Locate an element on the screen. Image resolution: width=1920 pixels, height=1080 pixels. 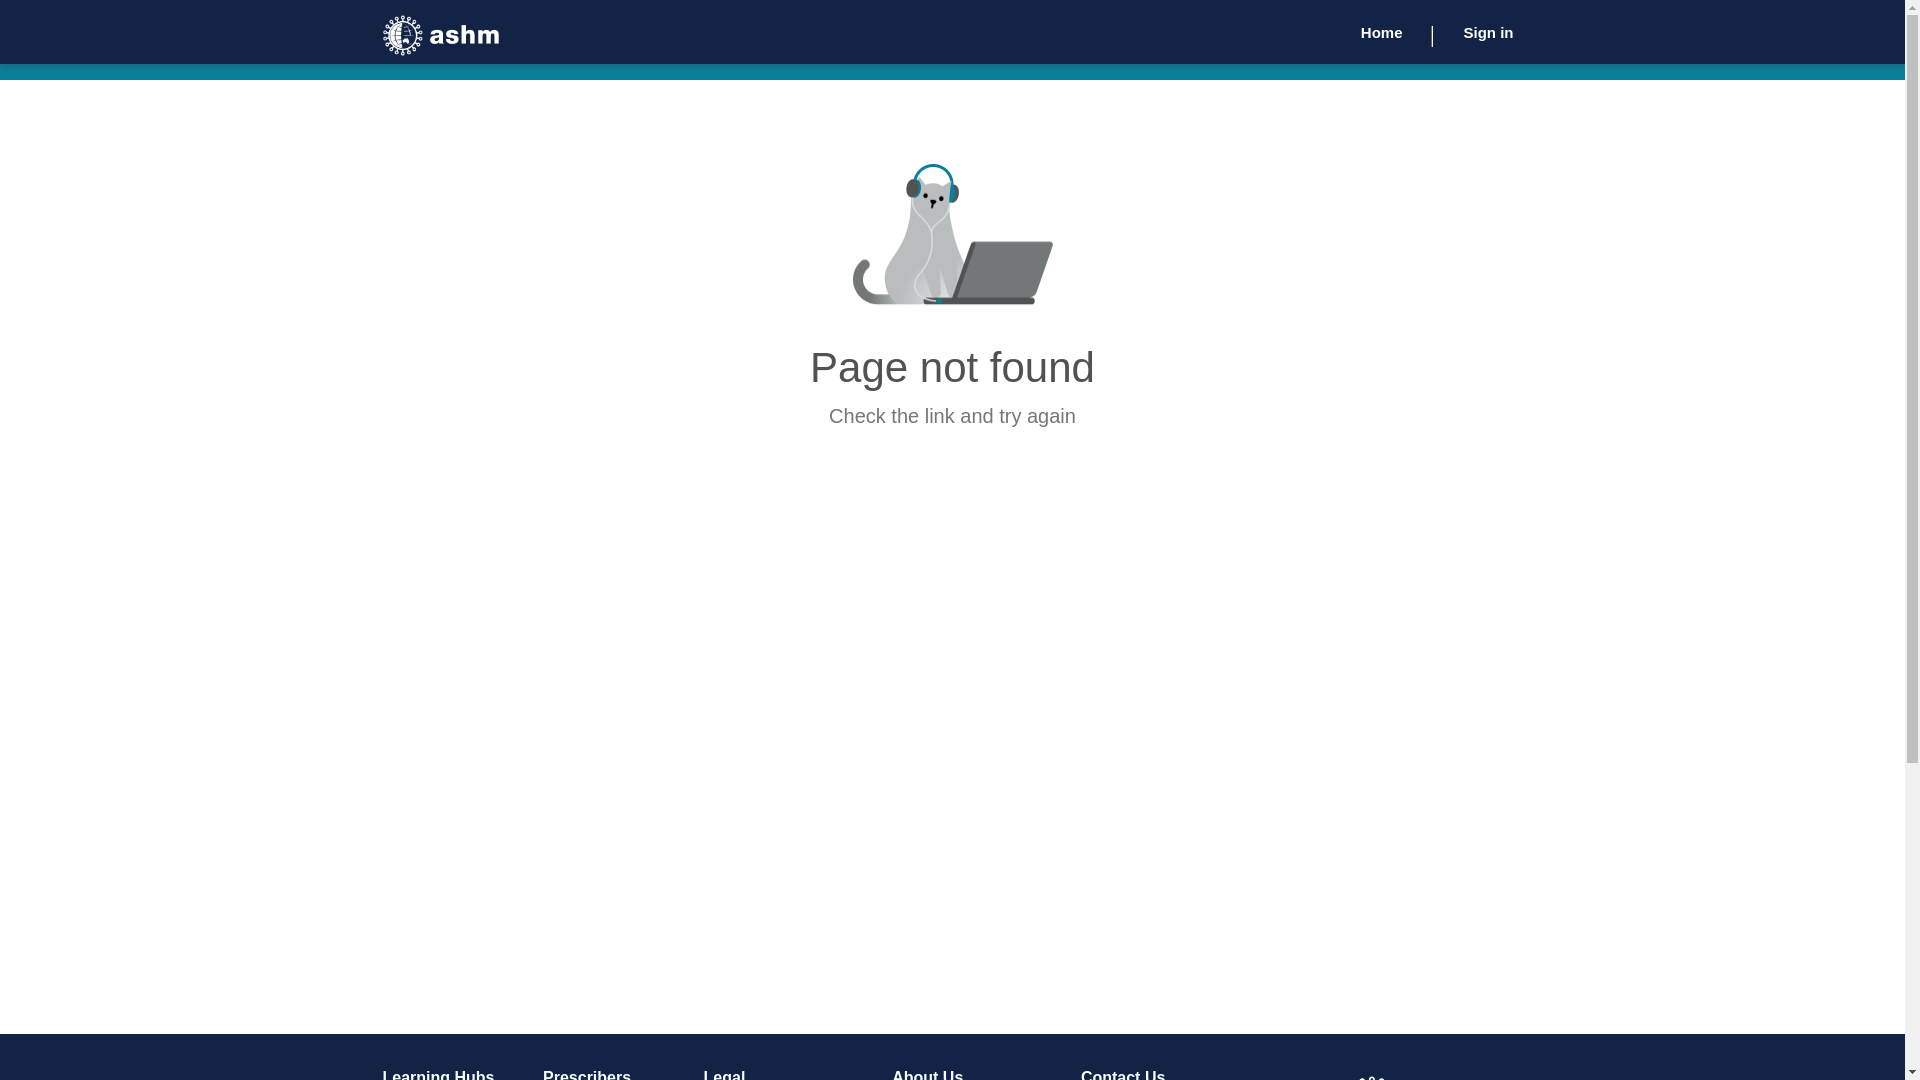
Home is located at coordinates (1382, 32).